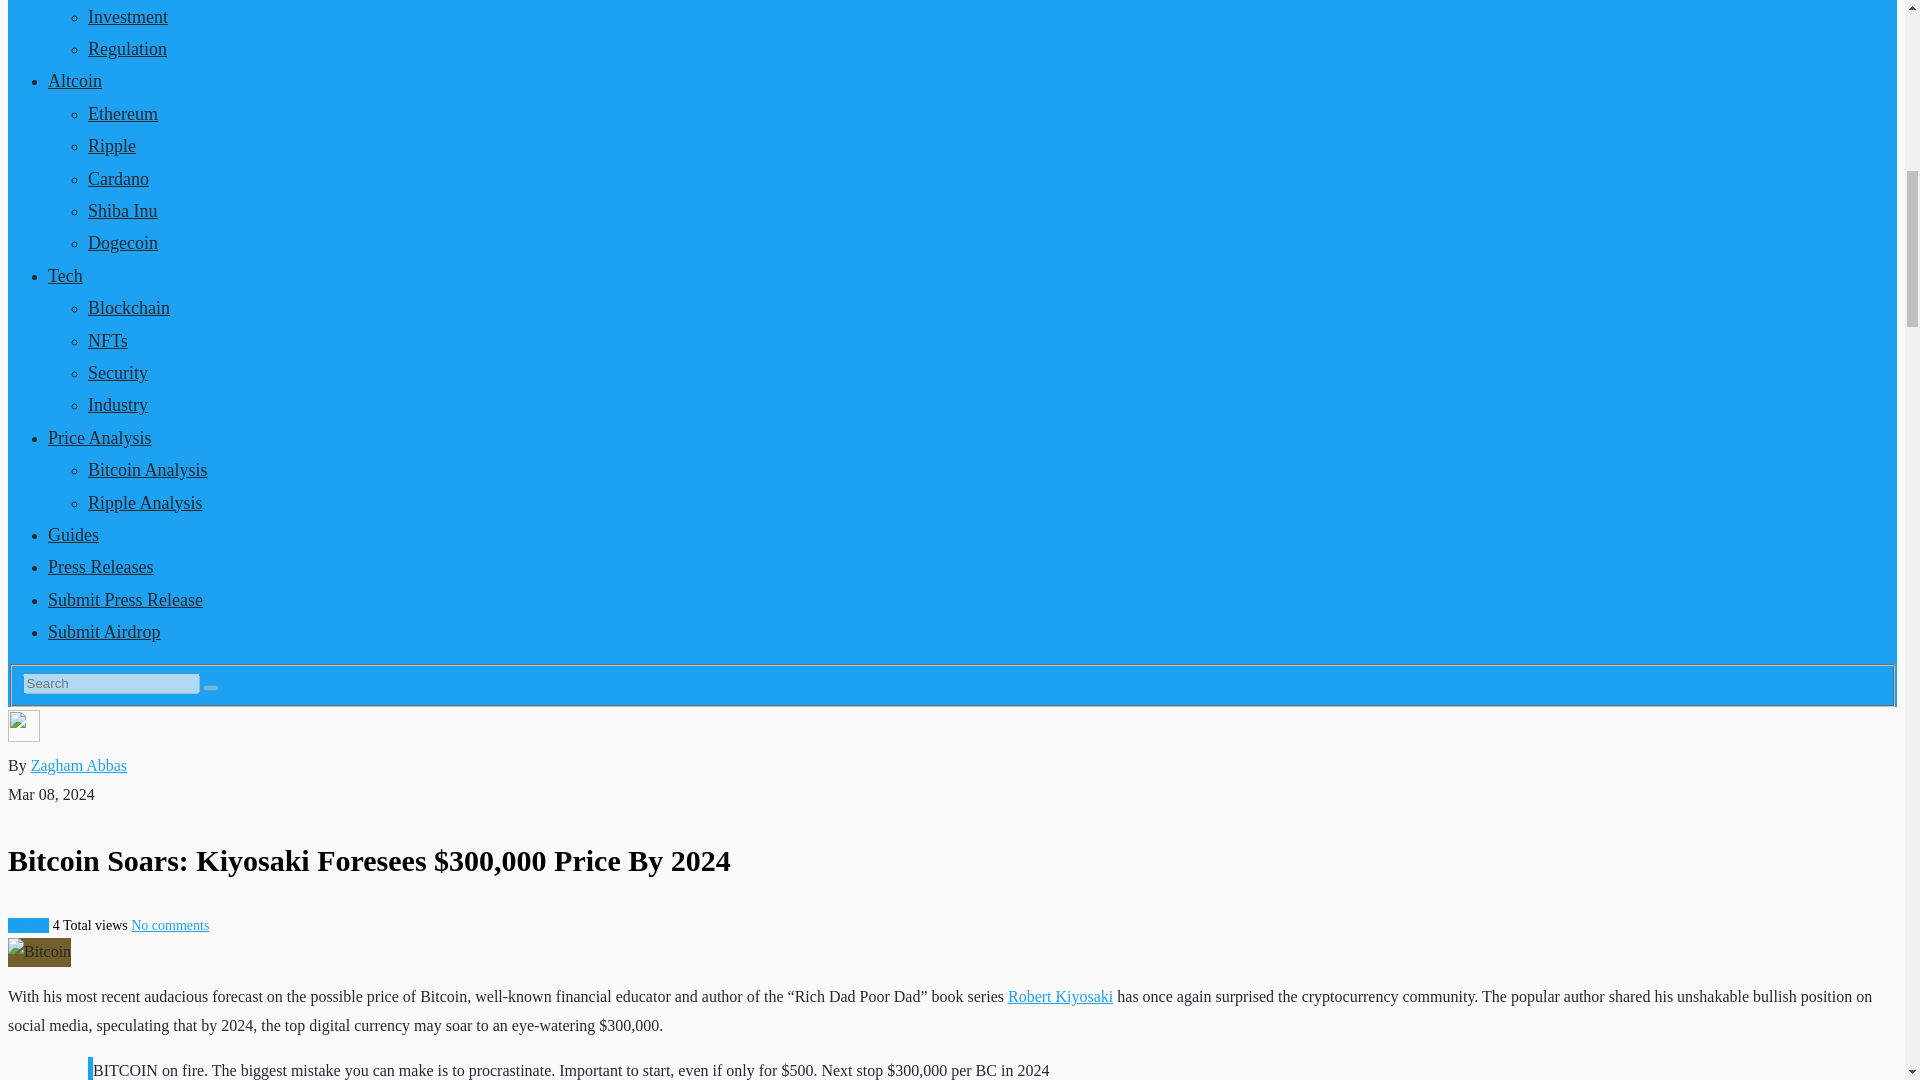  I want to click on Cardano, so click(118, 178).